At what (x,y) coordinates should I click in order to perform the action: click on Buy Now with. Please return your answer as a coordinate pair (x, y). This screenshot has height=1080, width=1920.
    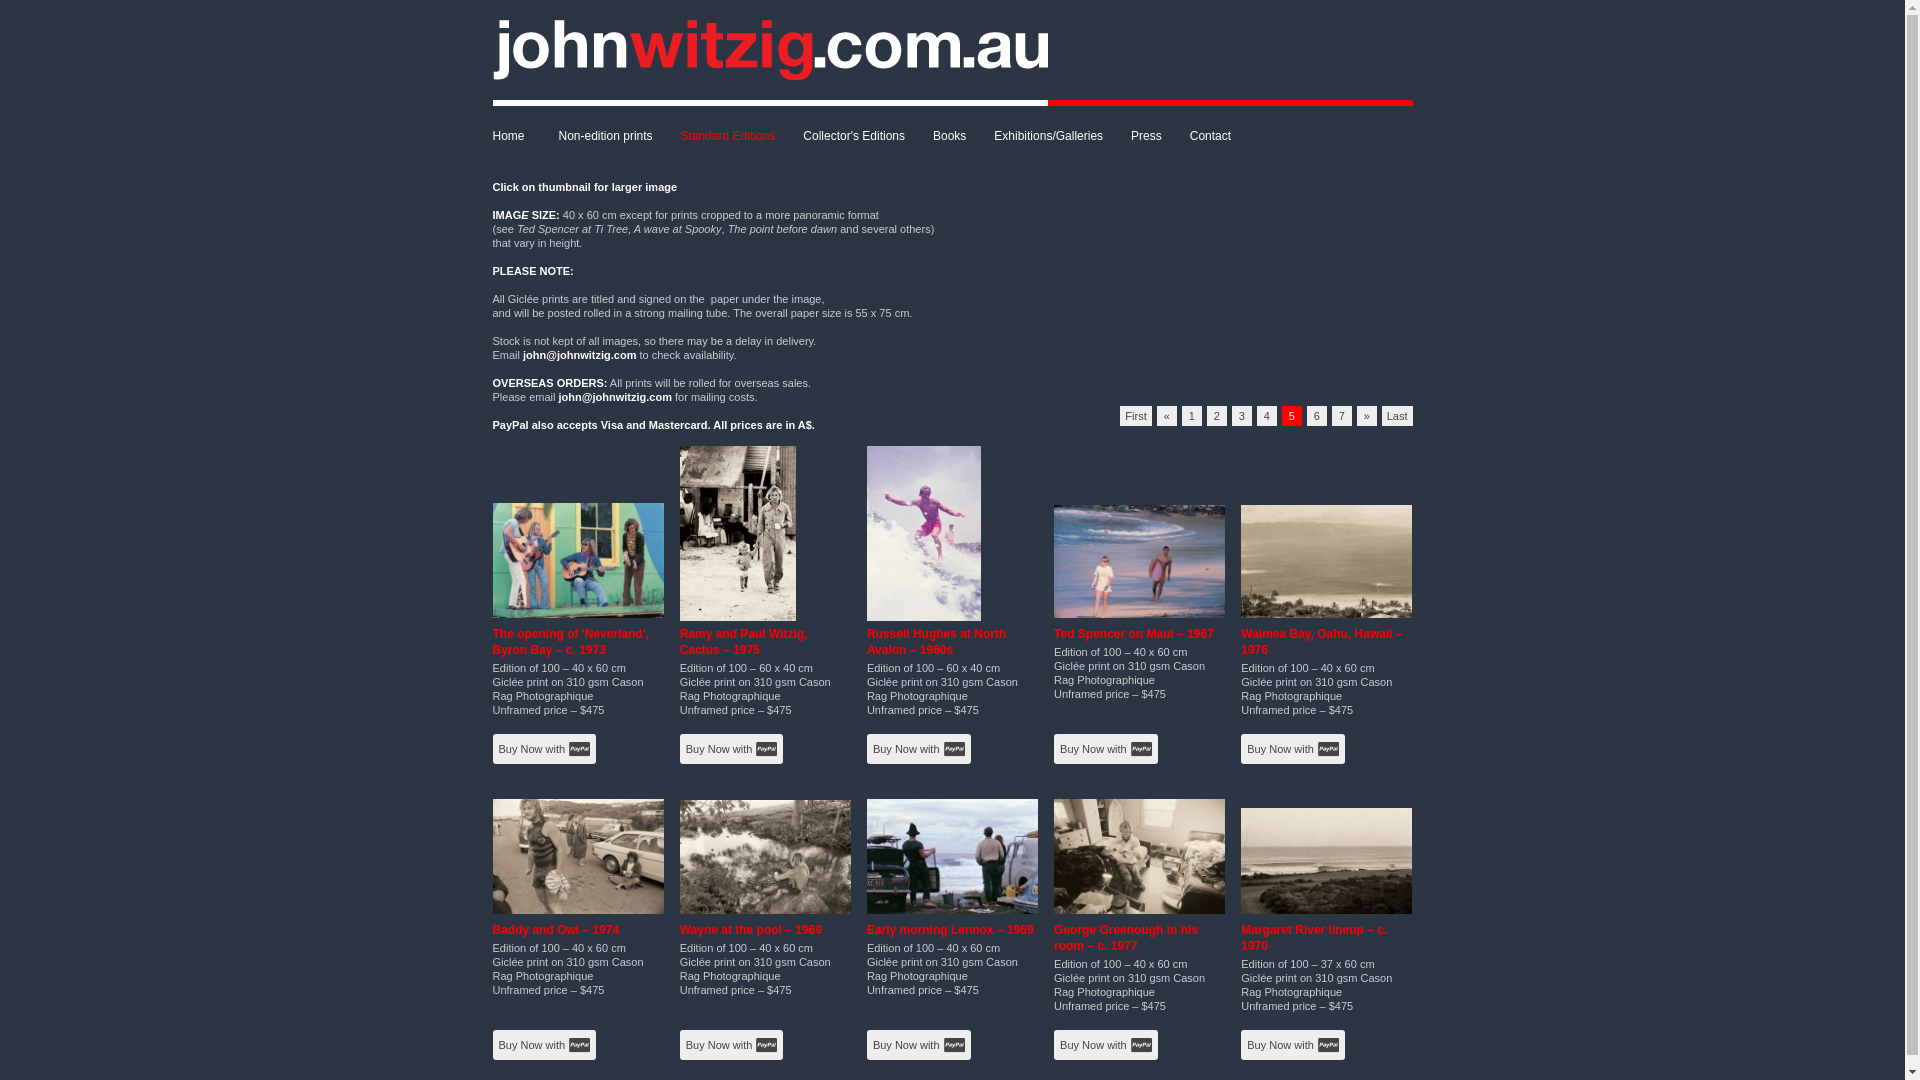
    Looking at the image, I should click on (919, 749).